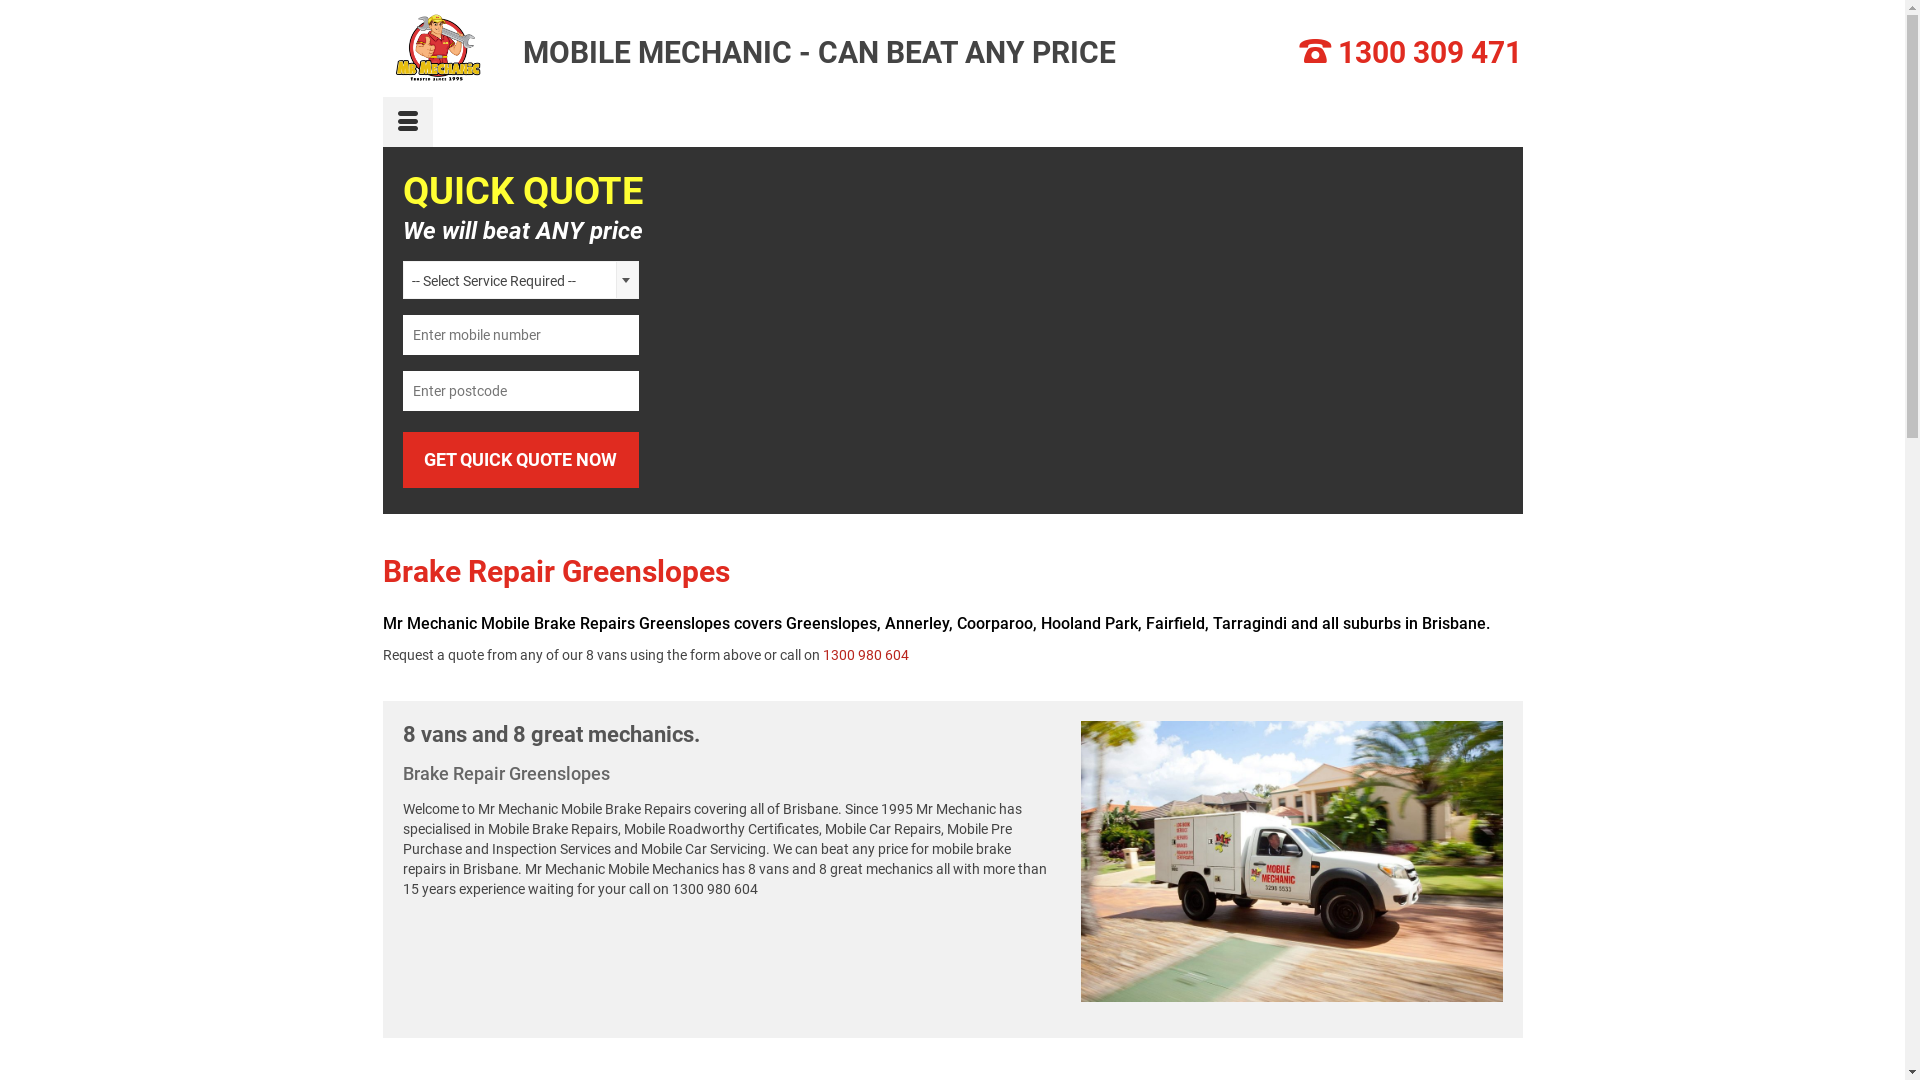  Describe the element at coordinates (865, 655) in the screenshot. I see `1300 980 604` at that location.